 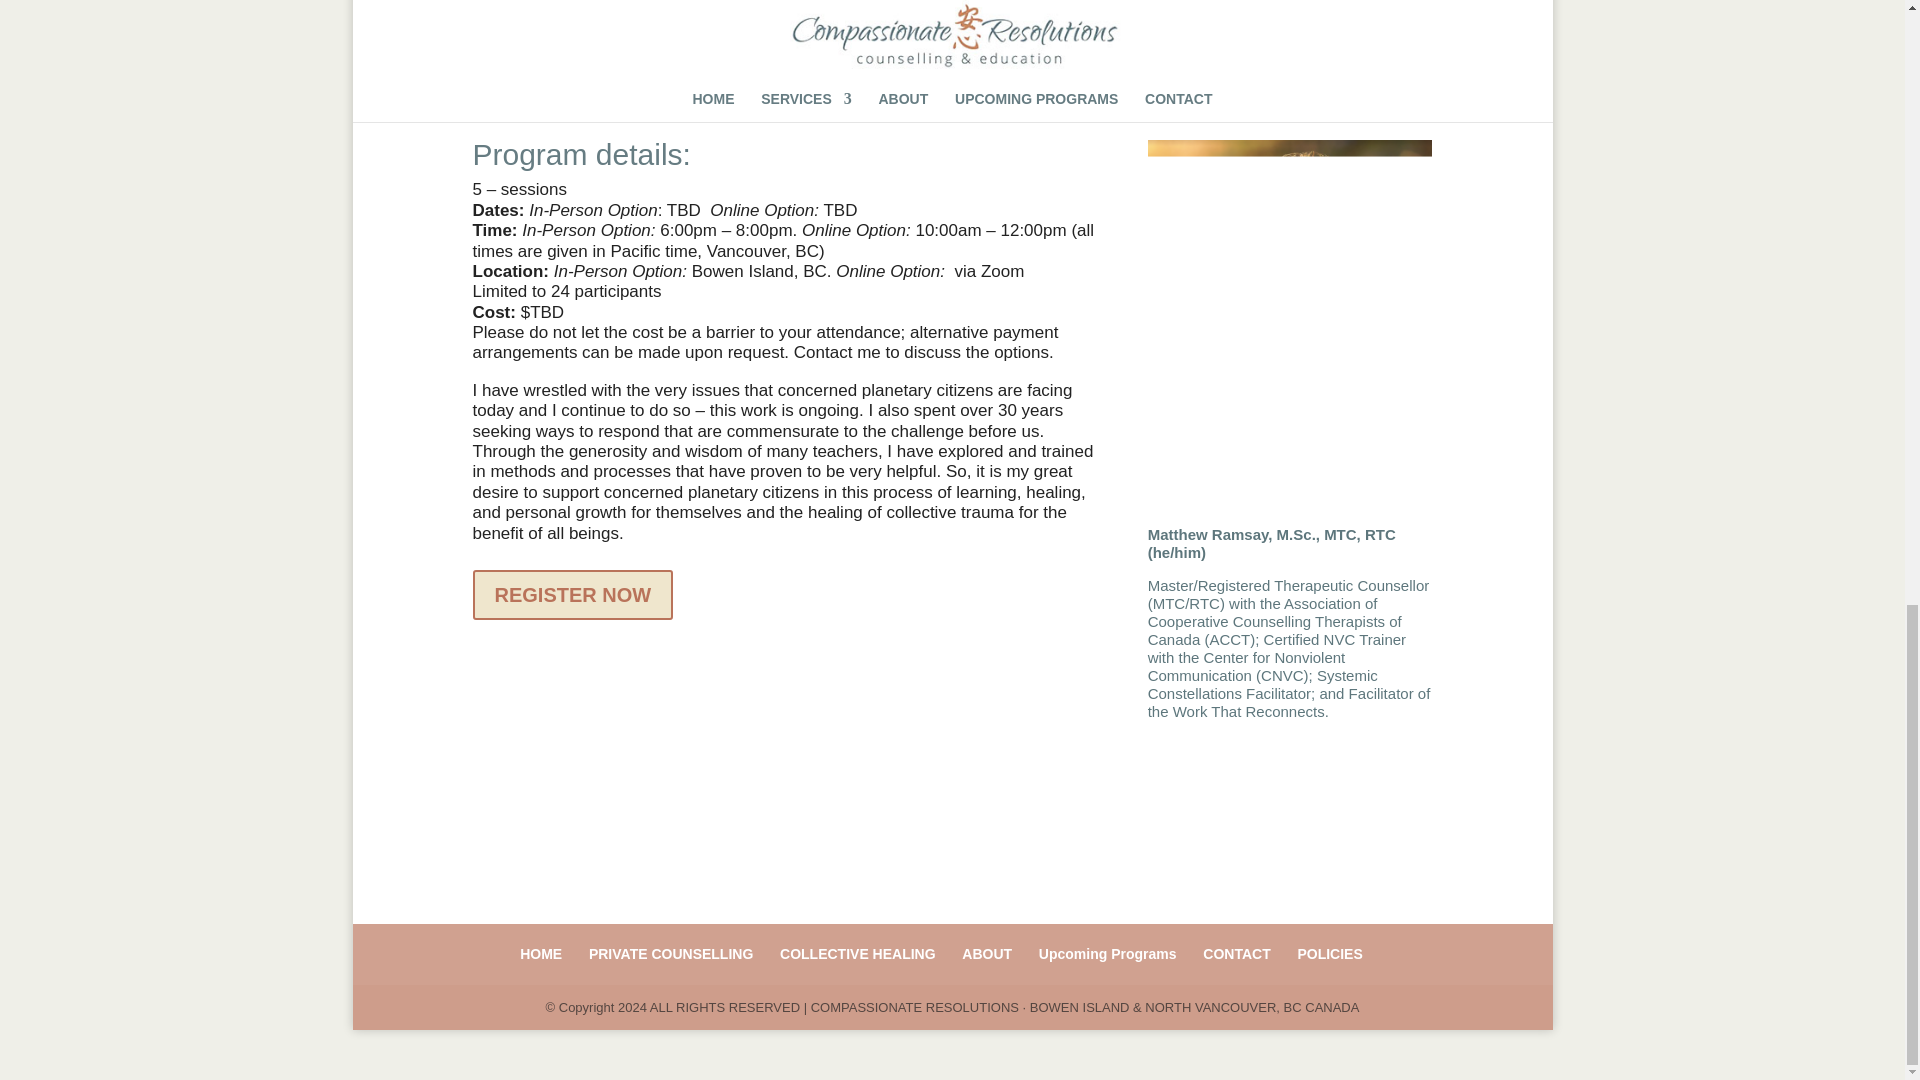 What do you see at coordinates (1107, 954) in the screenshot?
I see `Upcoming Programs` at bounding box center [1107, 954].